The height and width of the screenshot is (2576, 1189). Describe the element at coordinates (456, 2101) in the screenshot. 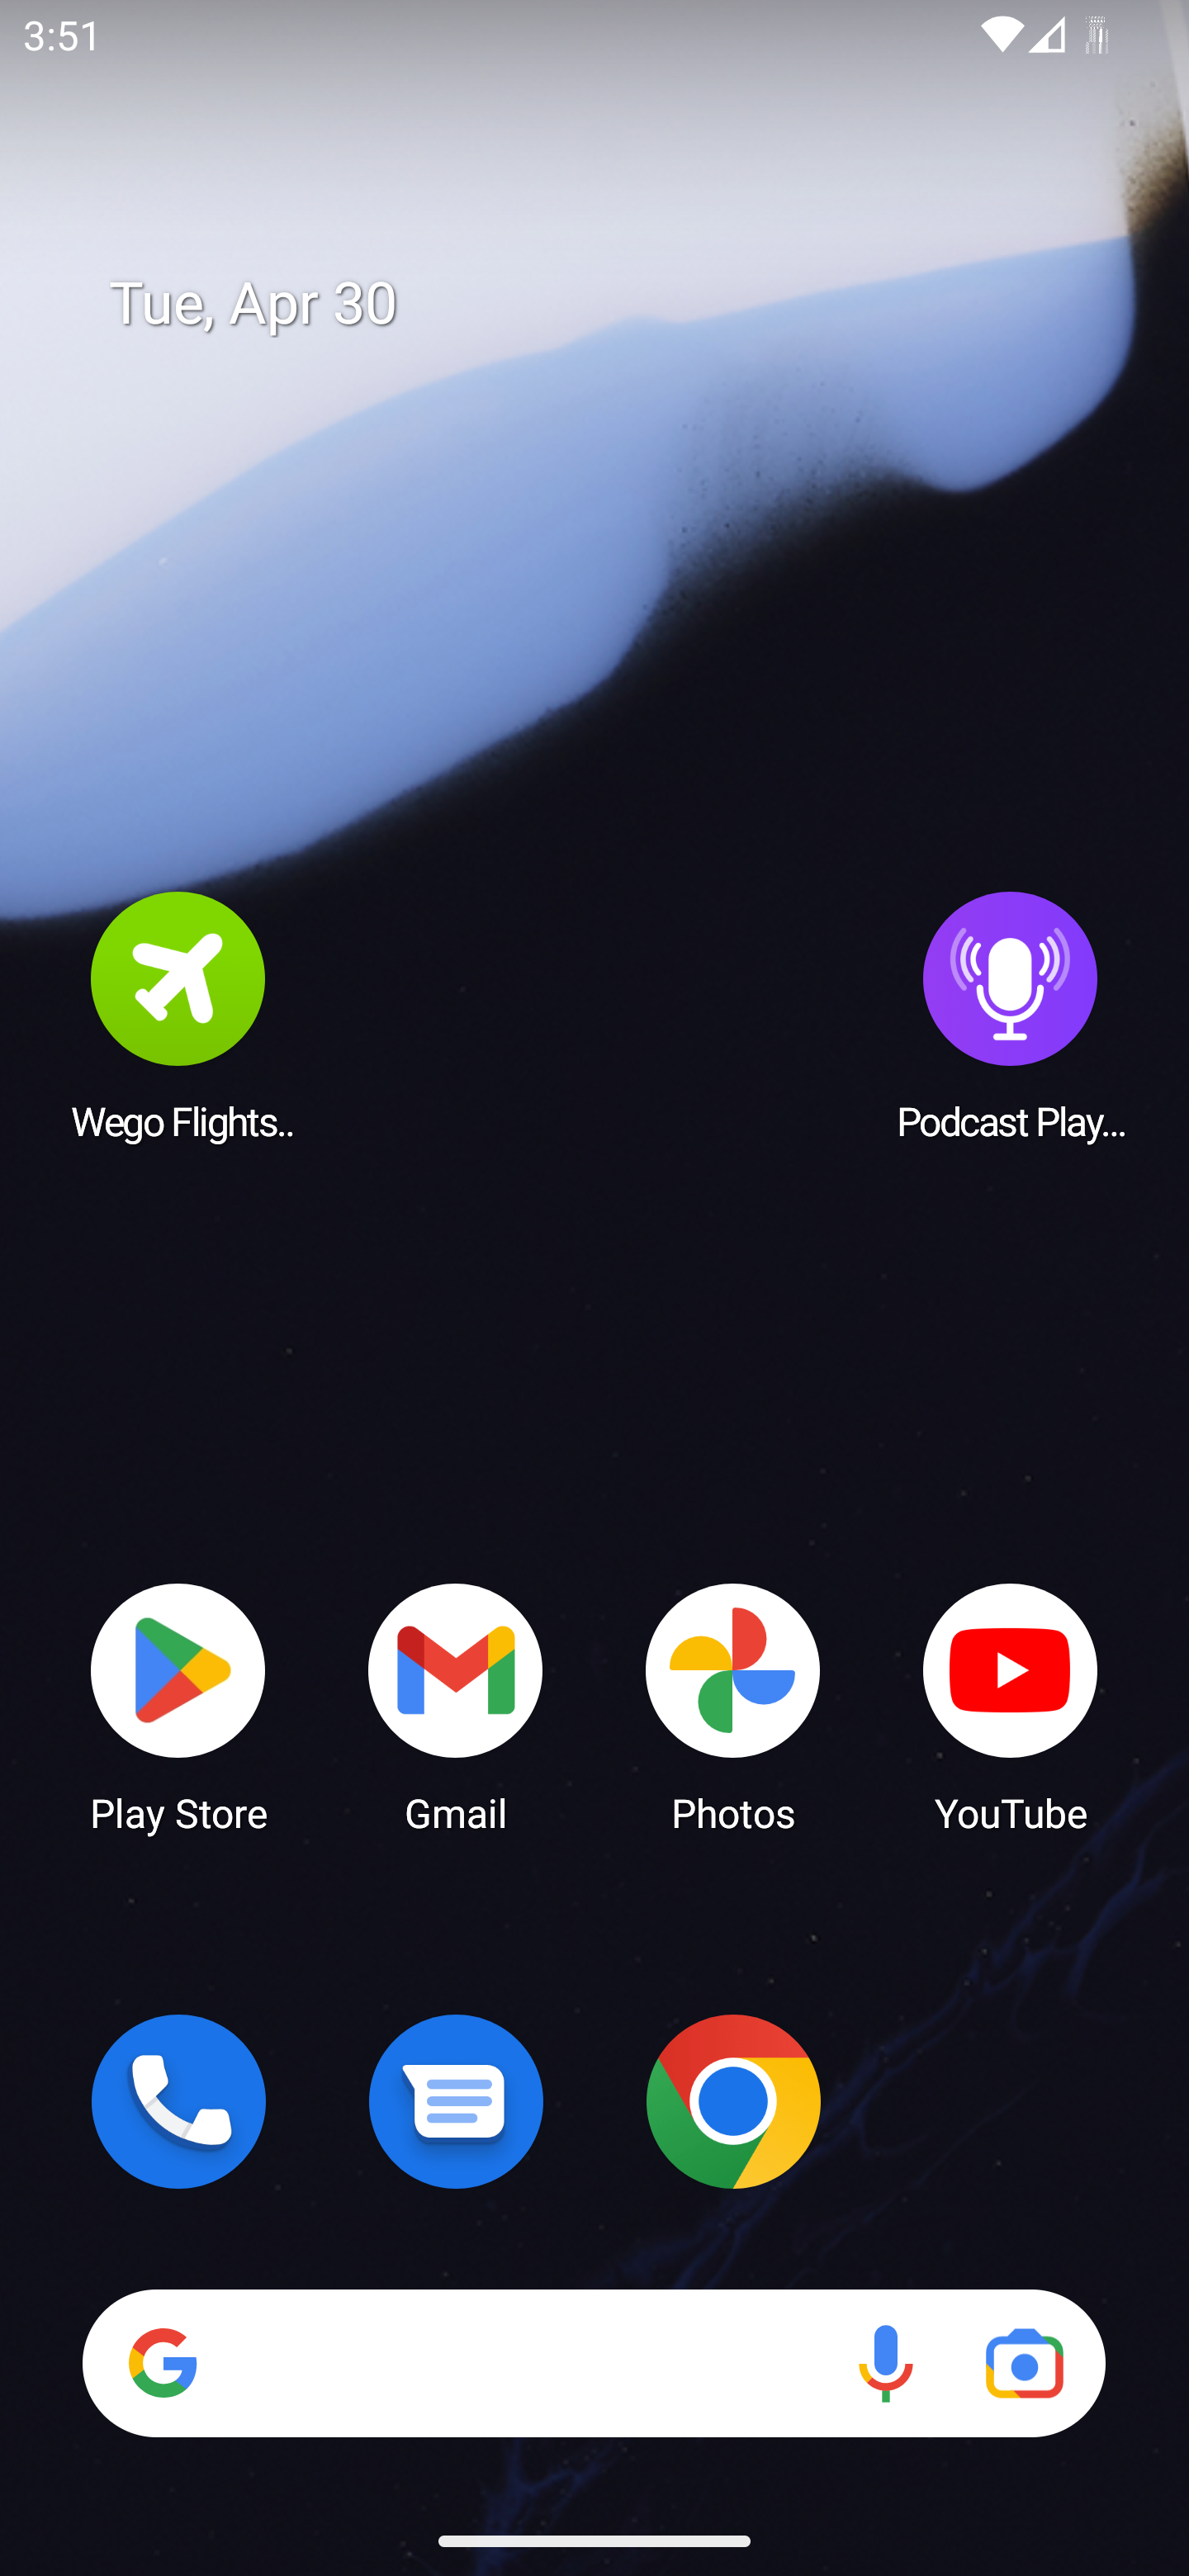

I see `Messages` at that location.